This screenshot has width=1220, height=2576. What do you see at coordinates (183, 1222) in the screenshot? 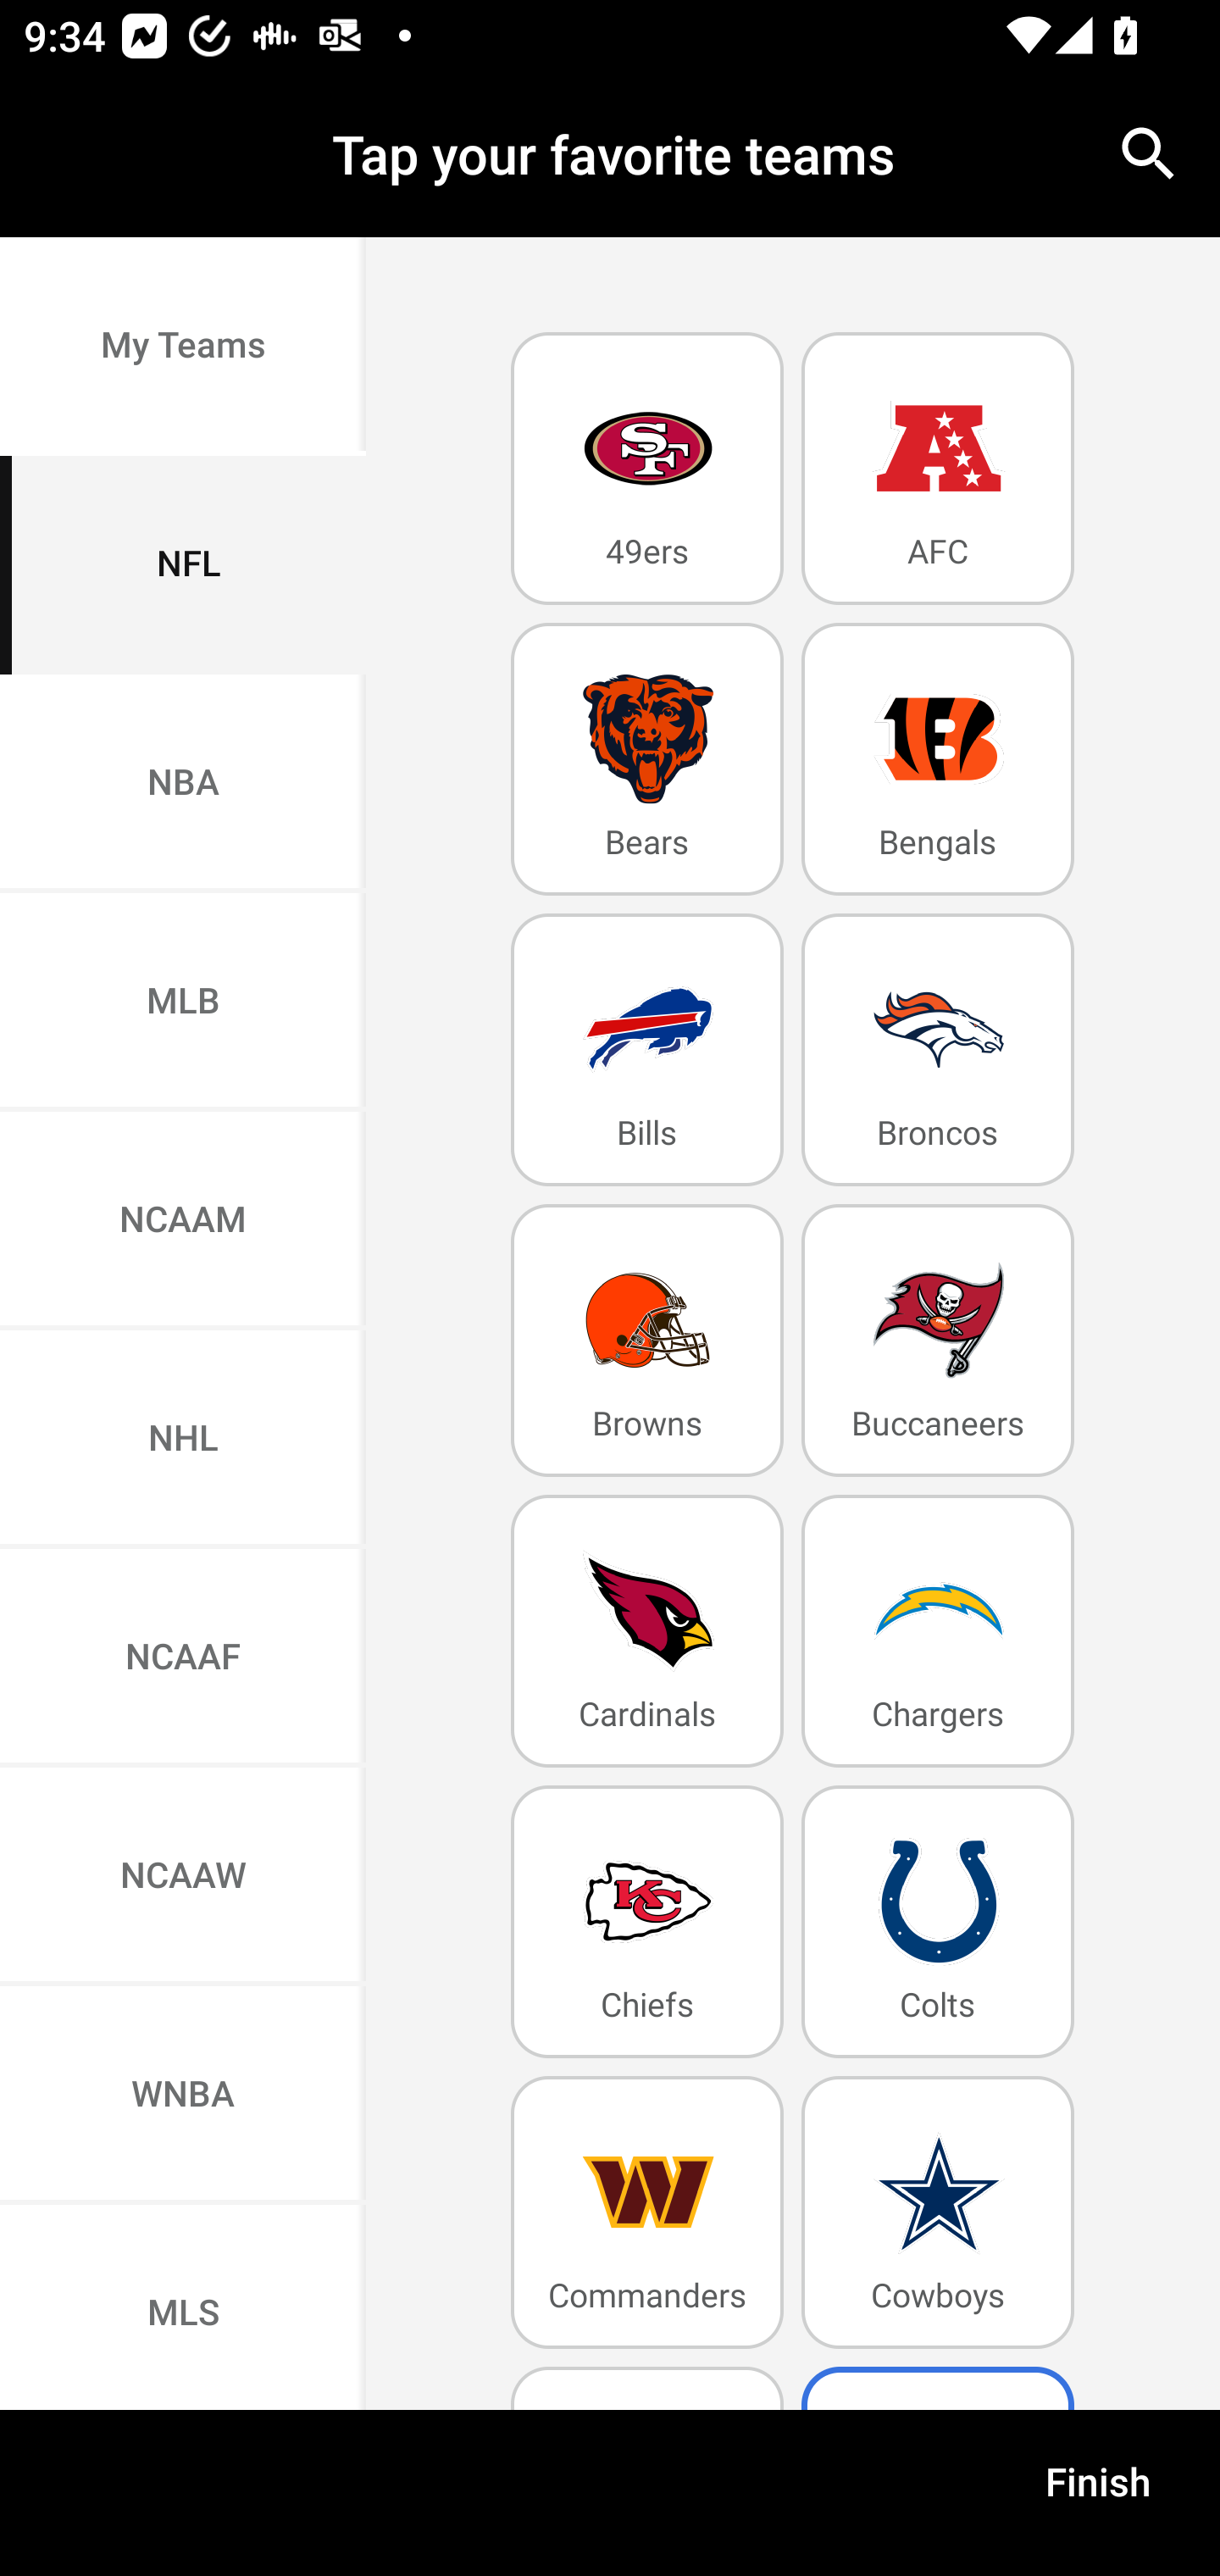
I see `NCAAM` at bounding box center [183, 1222].